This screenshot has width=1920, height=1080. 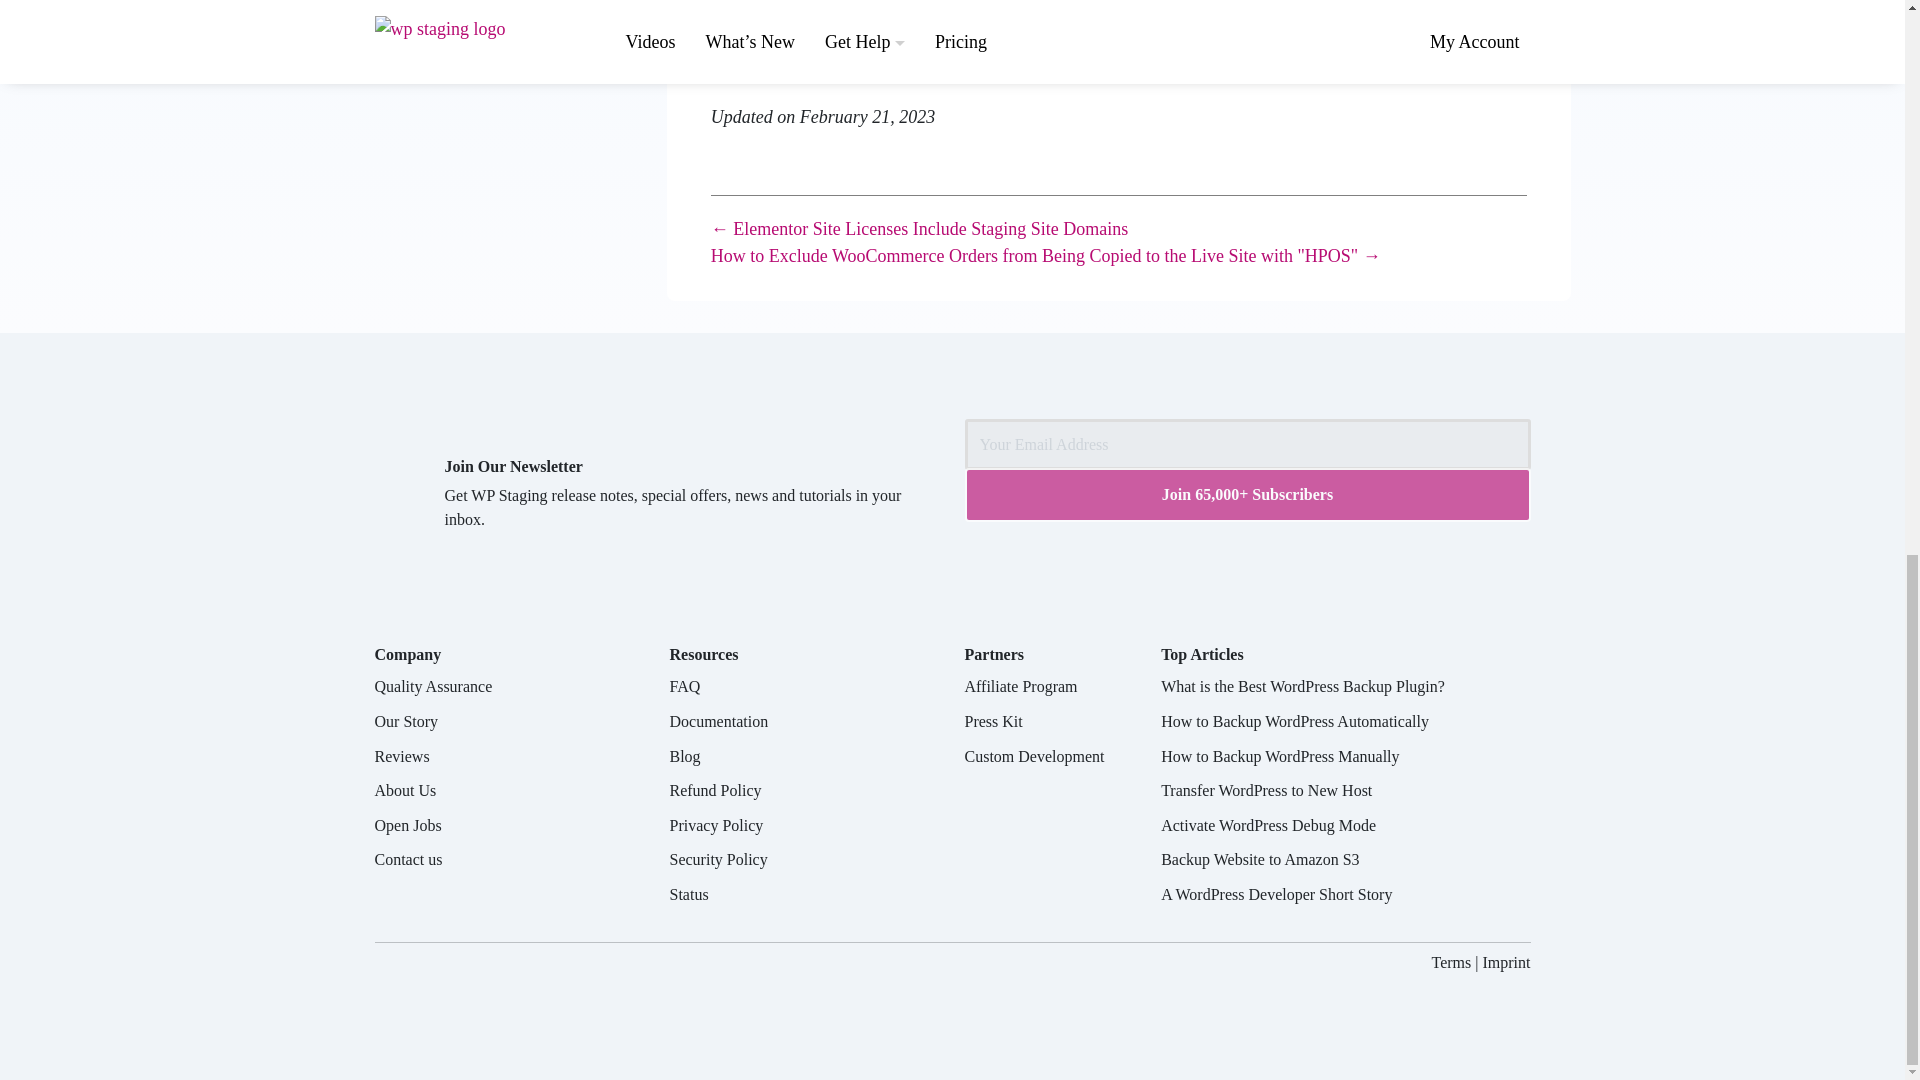 I want to click on How to Change WordPress Table Prefix of mySQL Database, so click(x=925, y=54).